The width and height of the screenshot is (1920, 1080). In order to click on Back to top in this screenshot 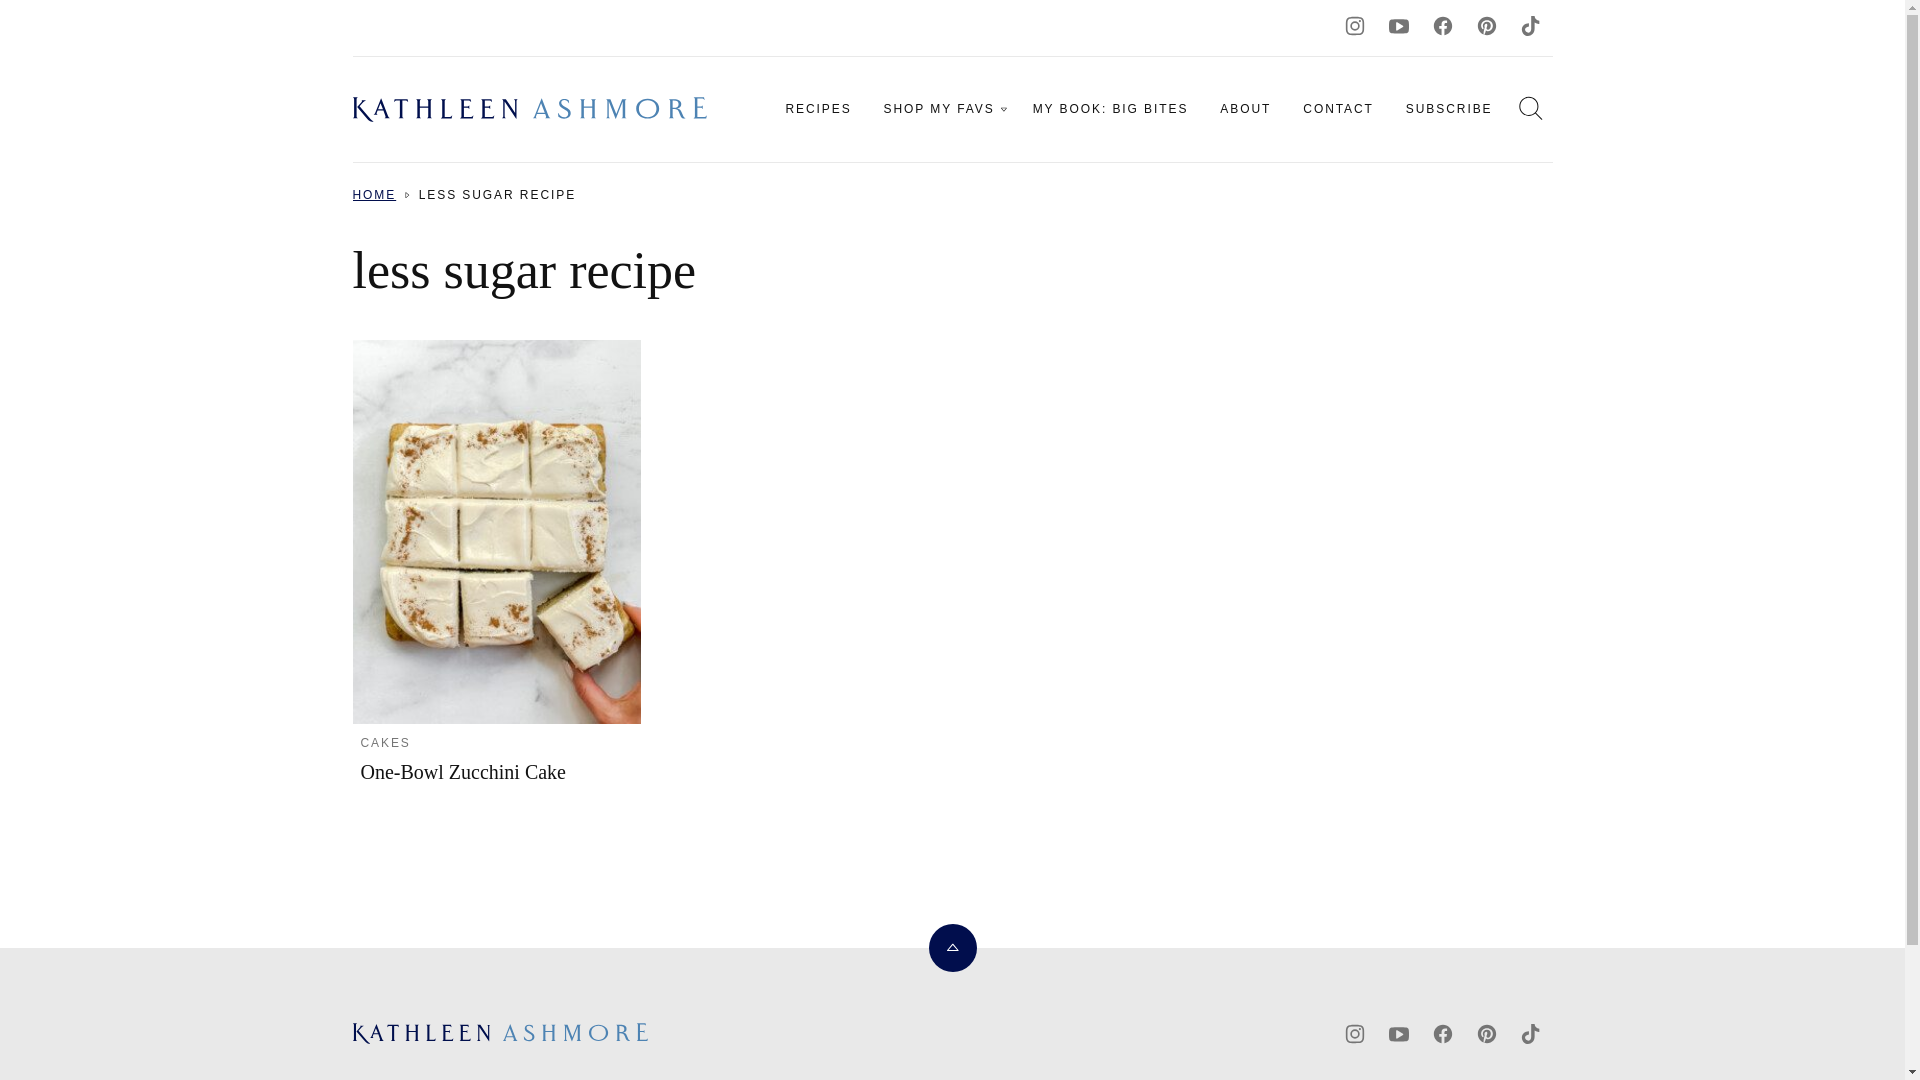, I will do `click(951, 948)`.